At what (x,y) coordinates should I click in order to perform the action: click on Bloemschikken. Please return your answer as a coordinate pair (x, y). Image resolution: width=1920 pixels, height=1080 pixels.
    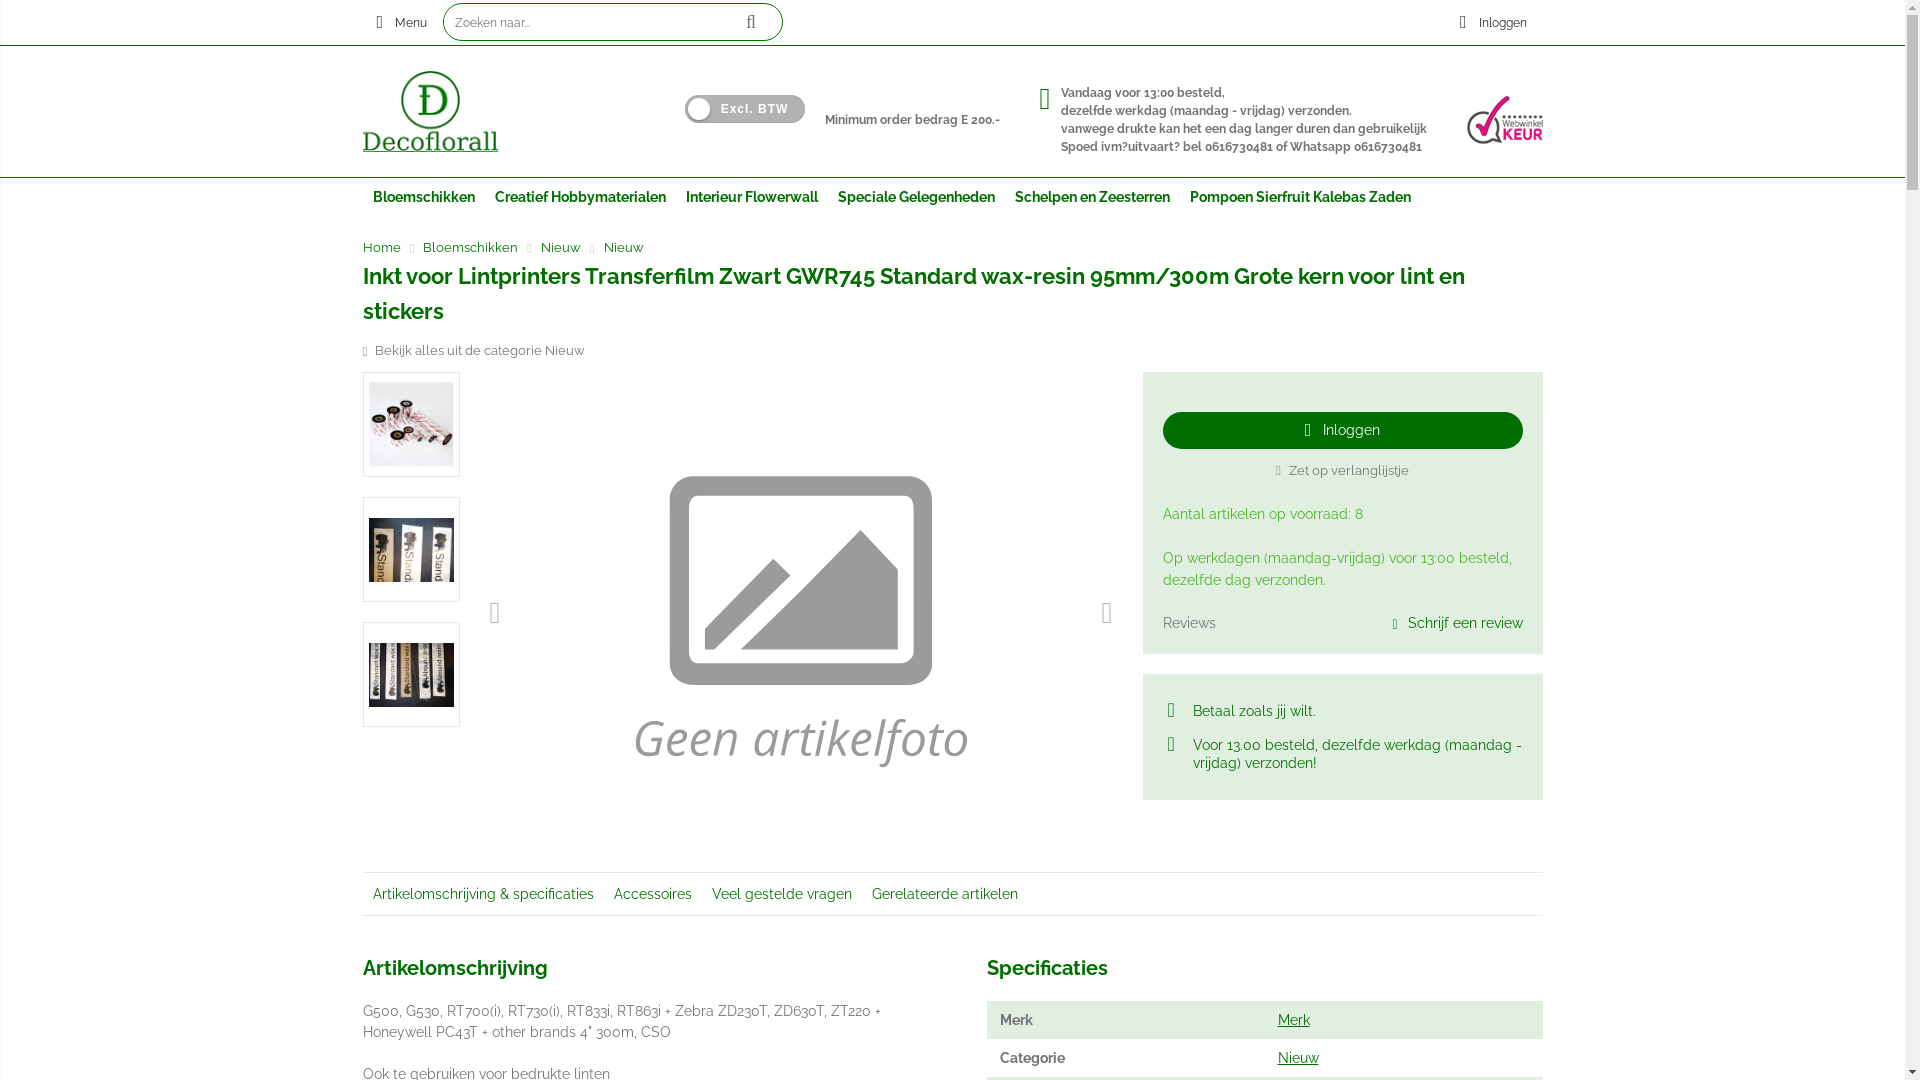
    Looking at the image, I should click on (470, 248).